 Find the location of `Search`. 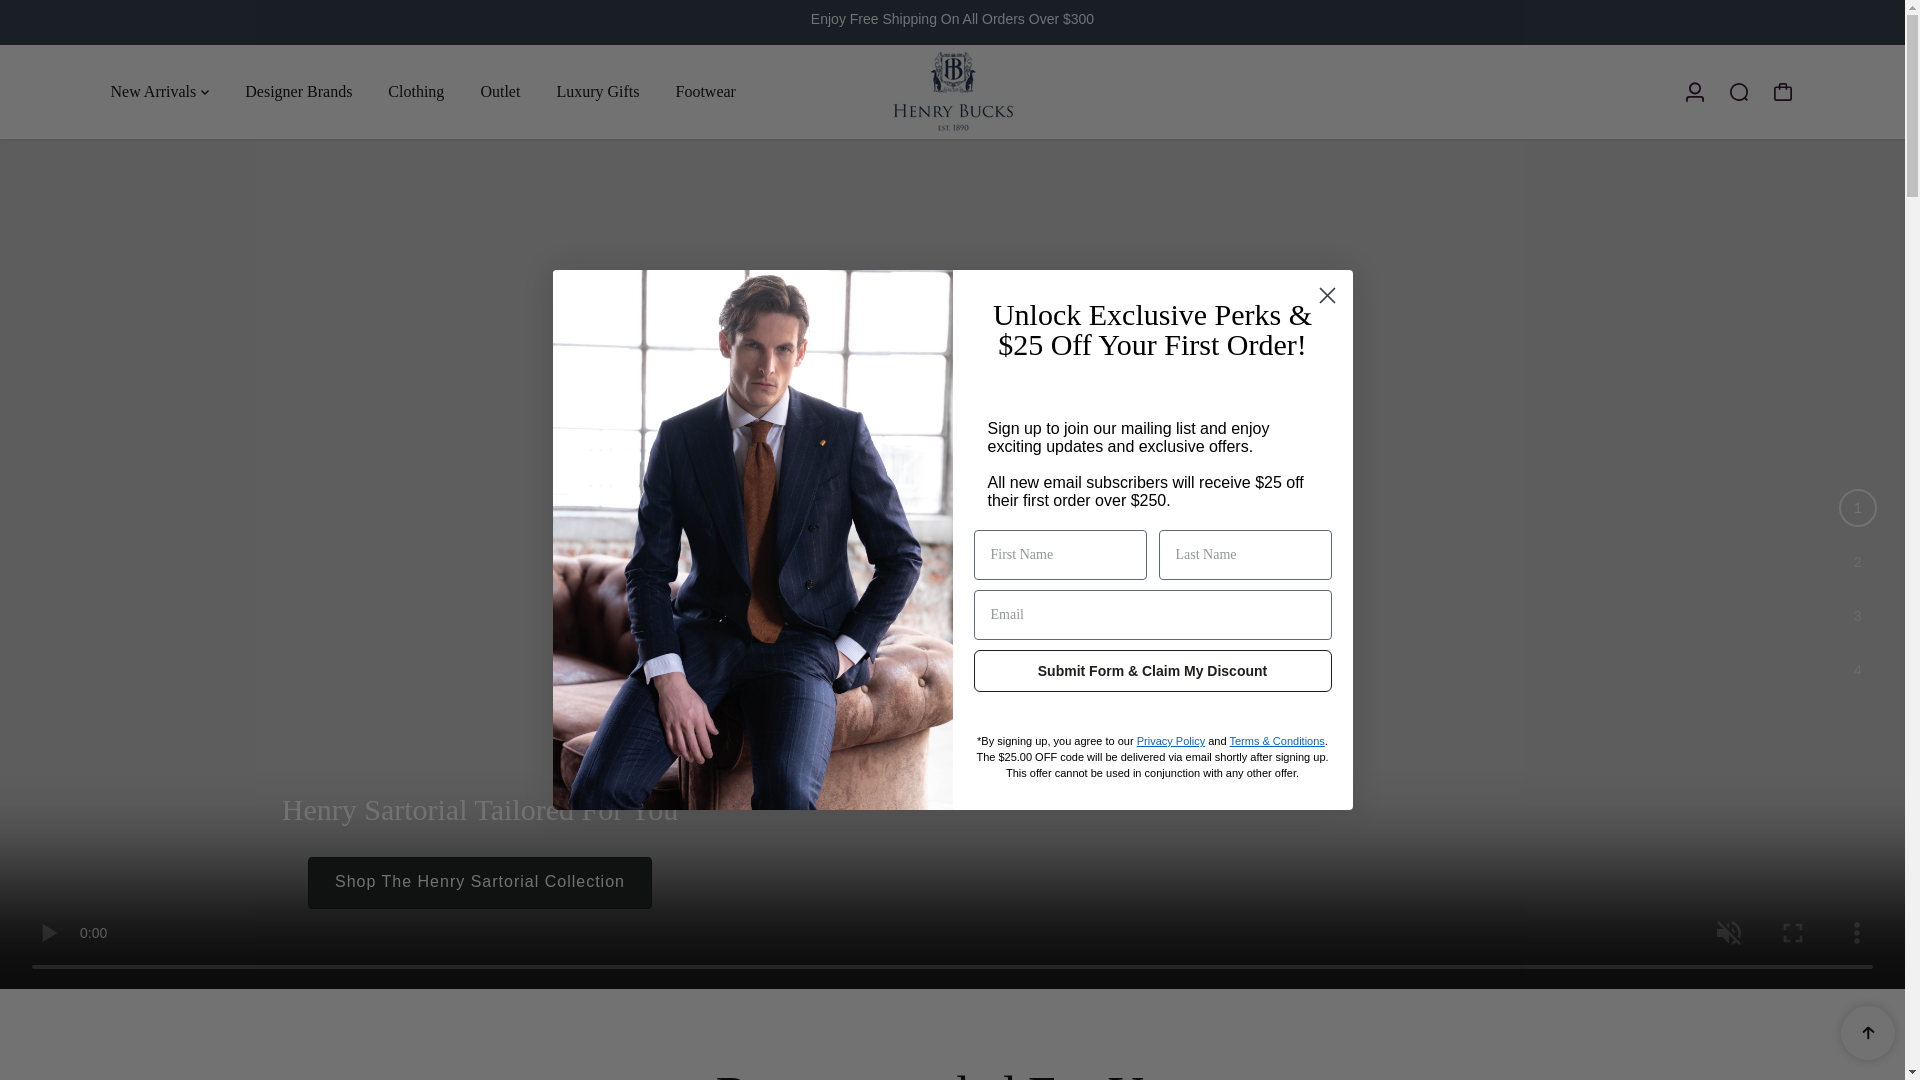

Search is located at coordinates (1738, 92).